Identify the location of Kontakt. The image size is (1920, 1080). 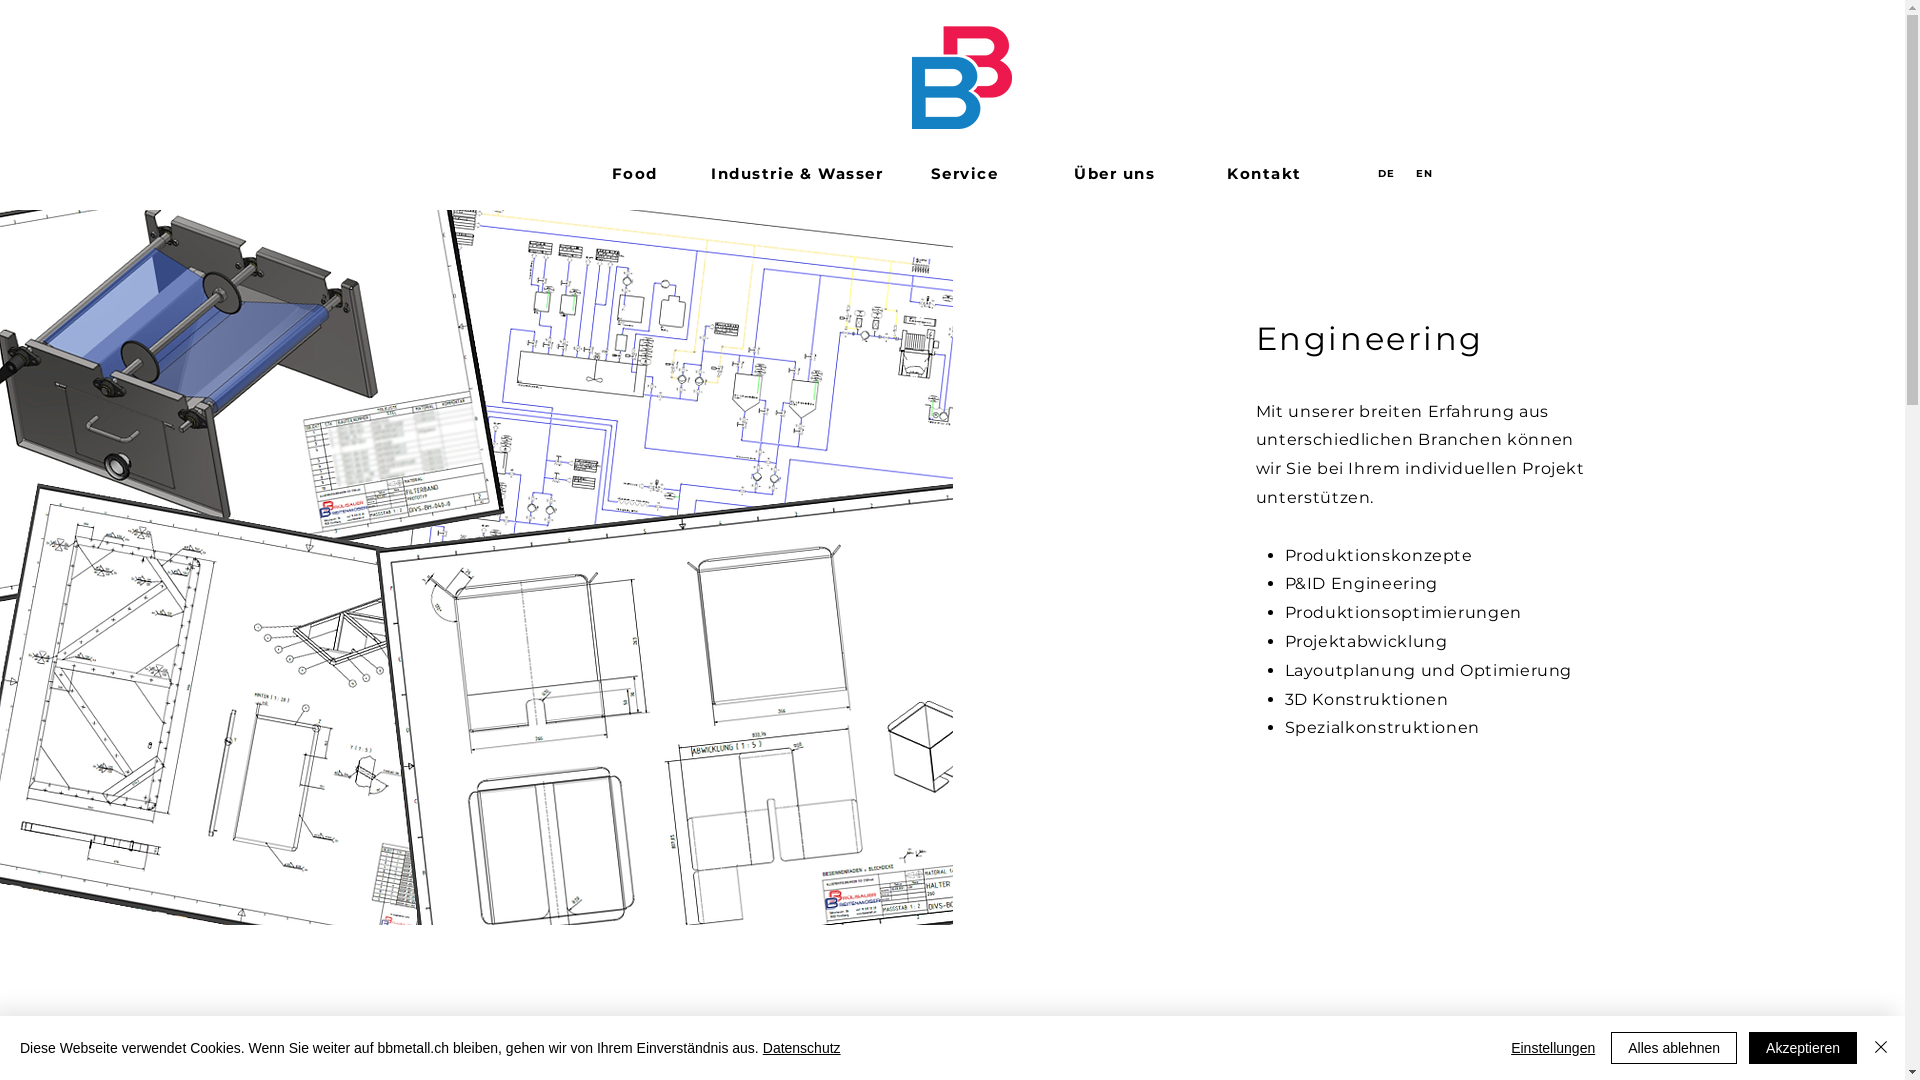
(1267, 173).